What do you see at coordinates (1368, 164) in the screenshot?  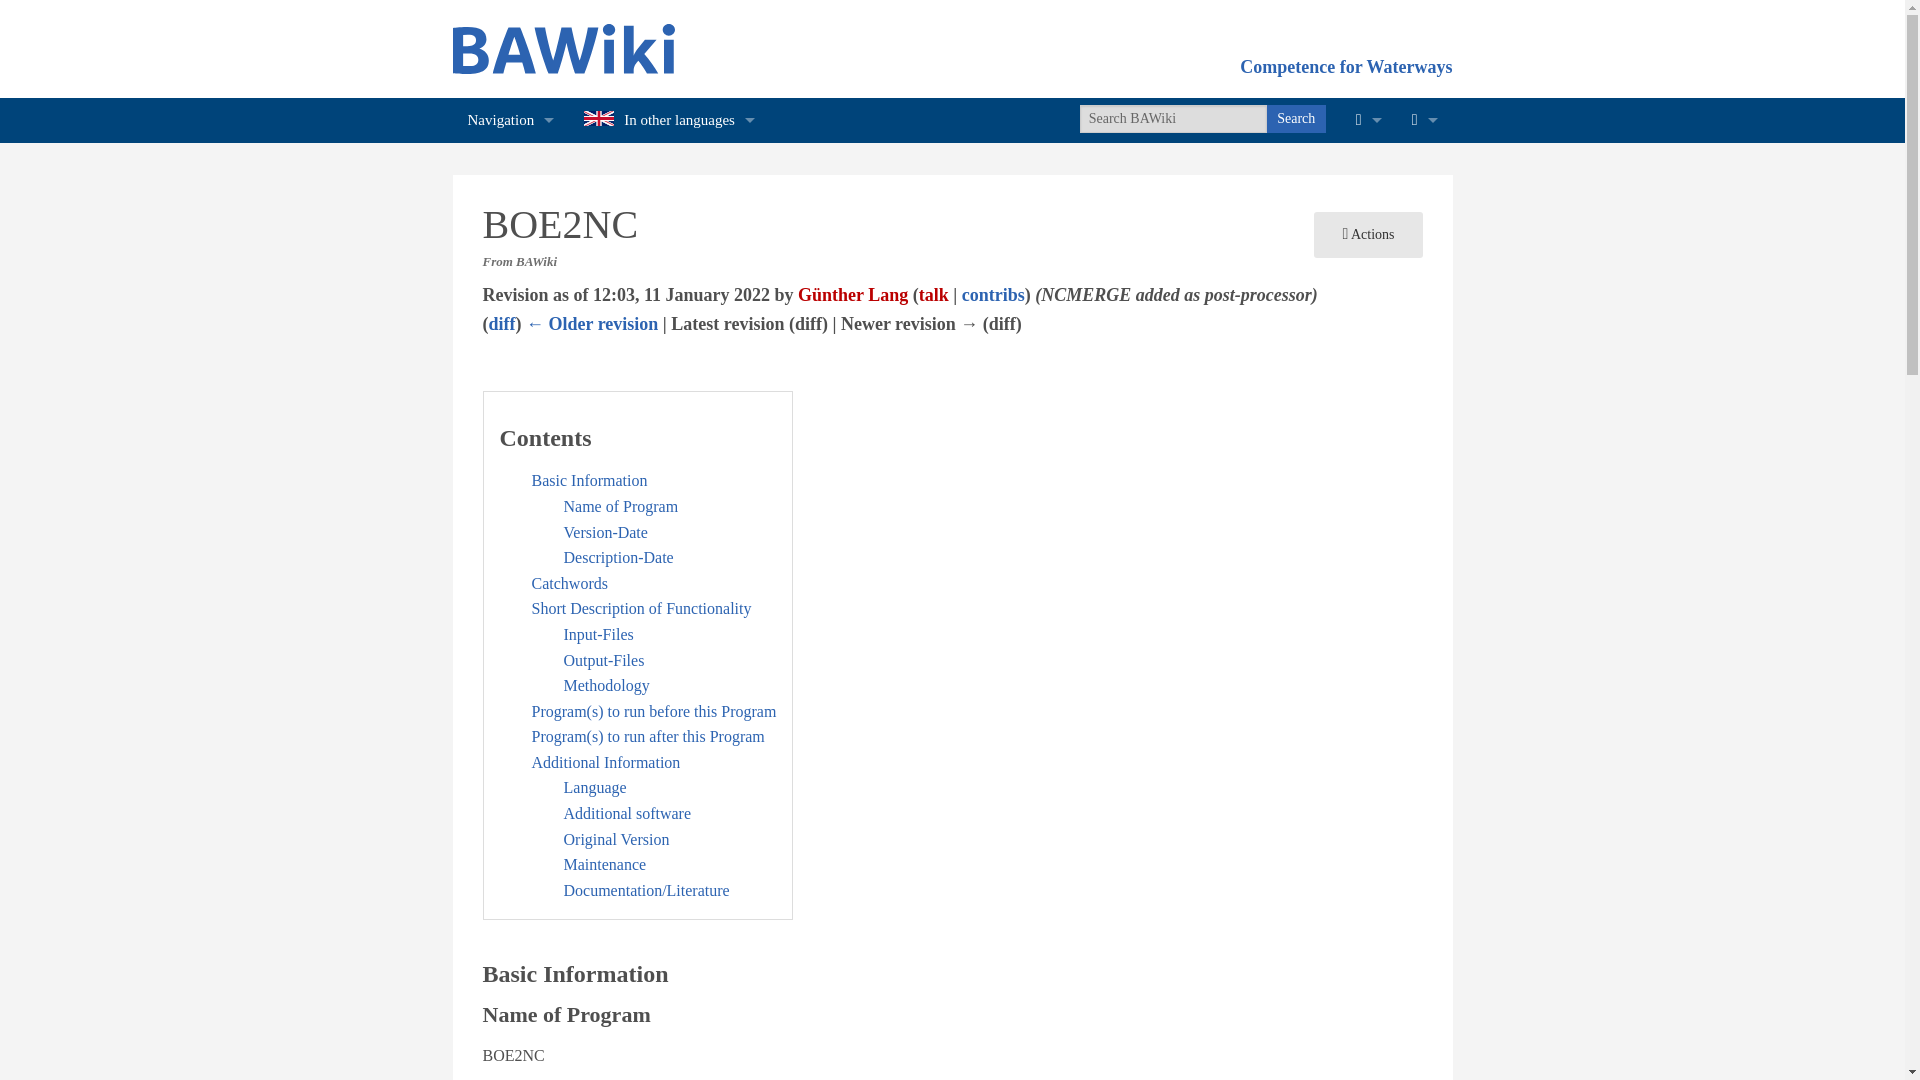 I see `What links here` at bounding box center [1368, 164].